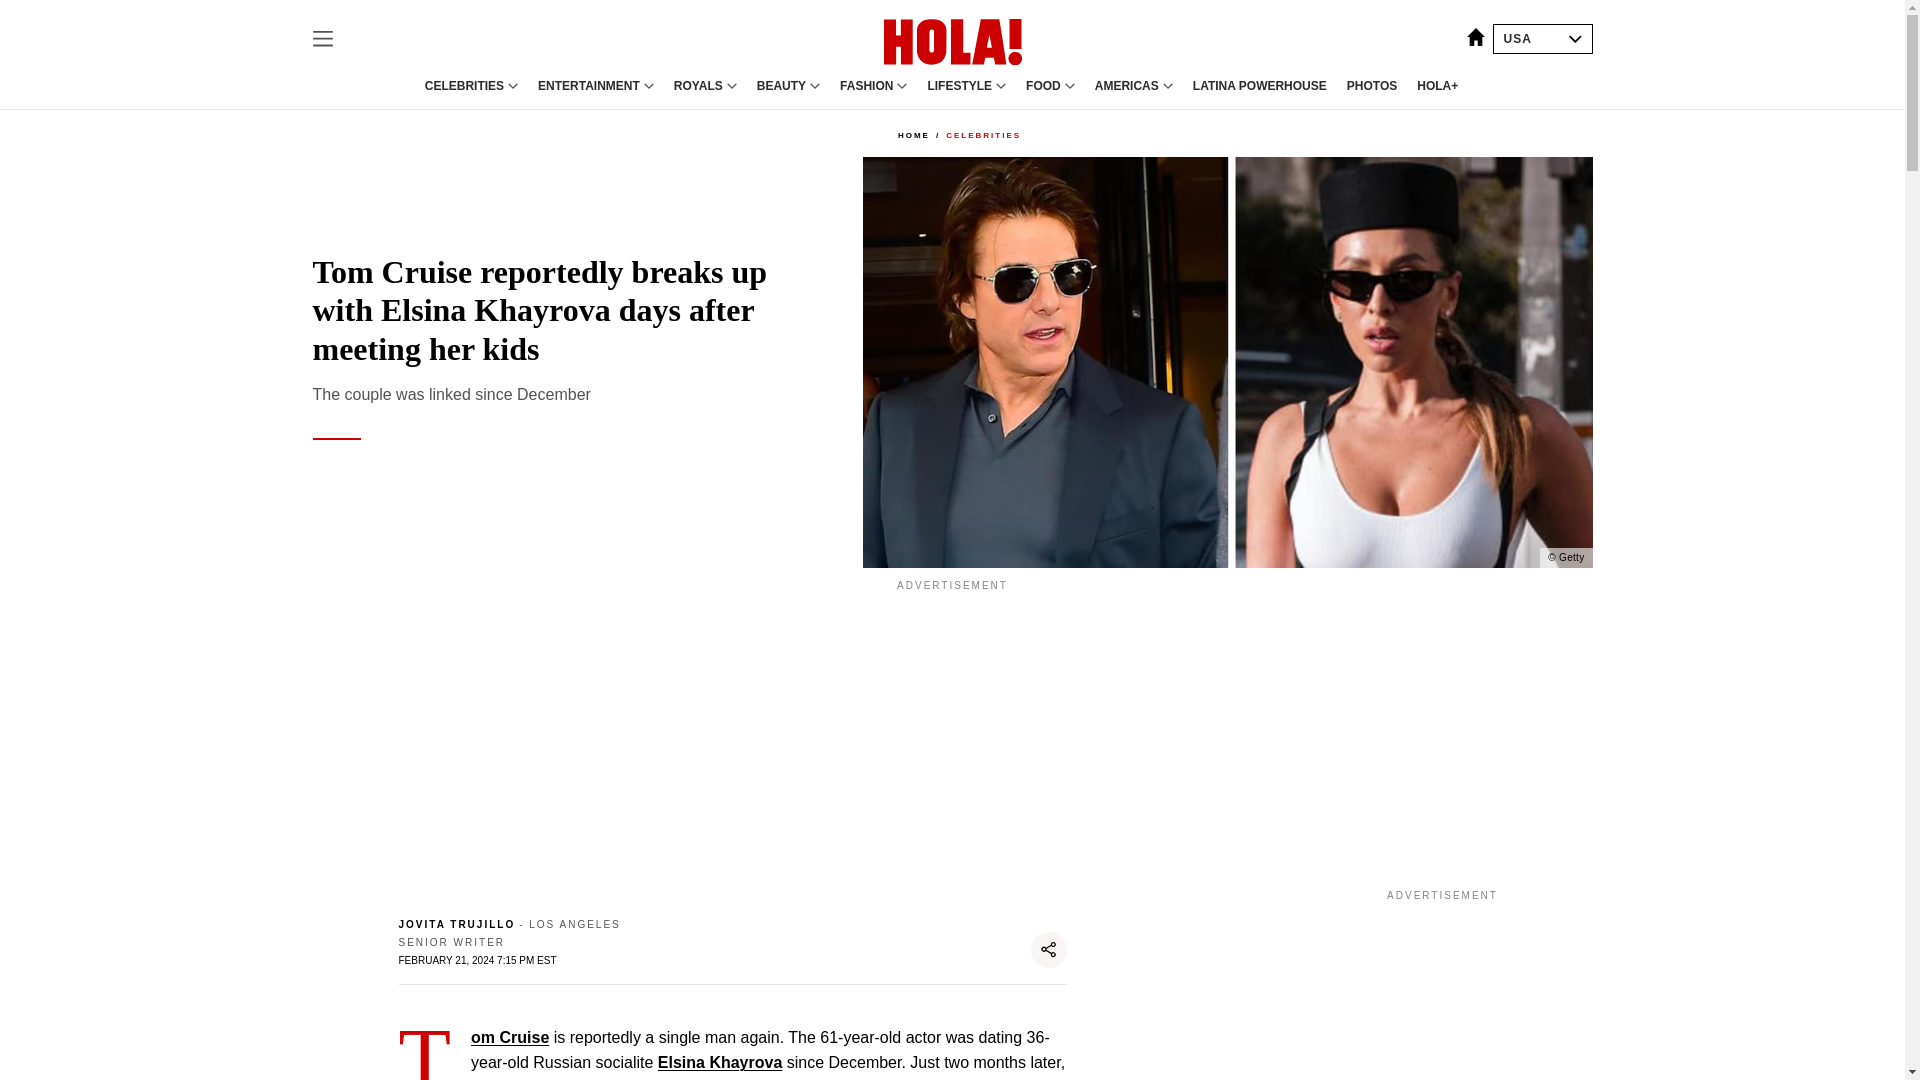 The image size is (1920, 1080). What do you see at coordinates (781, 85) in the screenshot?
I see `BEAUTY` at bounding box center [781, 85].